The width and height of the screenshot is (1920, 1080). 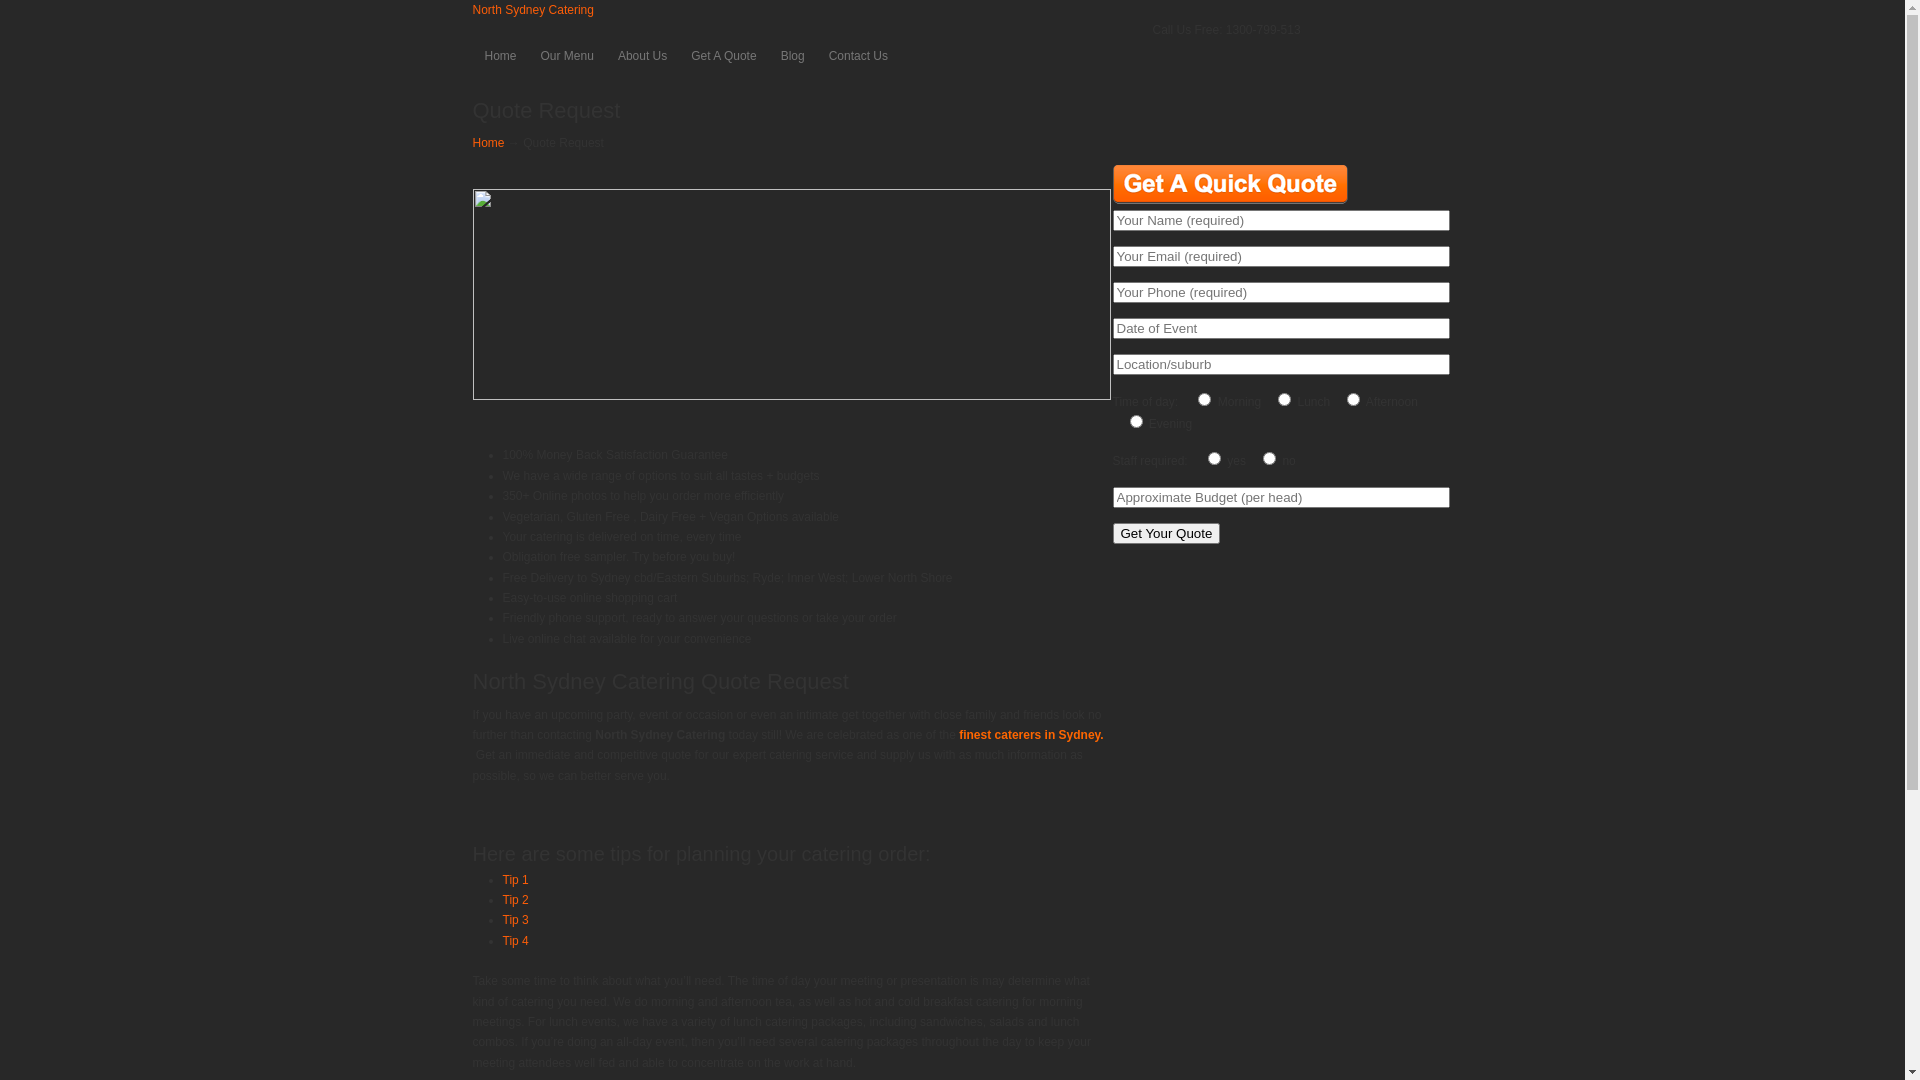 I want to click on Tip 2, so click(x=515, y=900).